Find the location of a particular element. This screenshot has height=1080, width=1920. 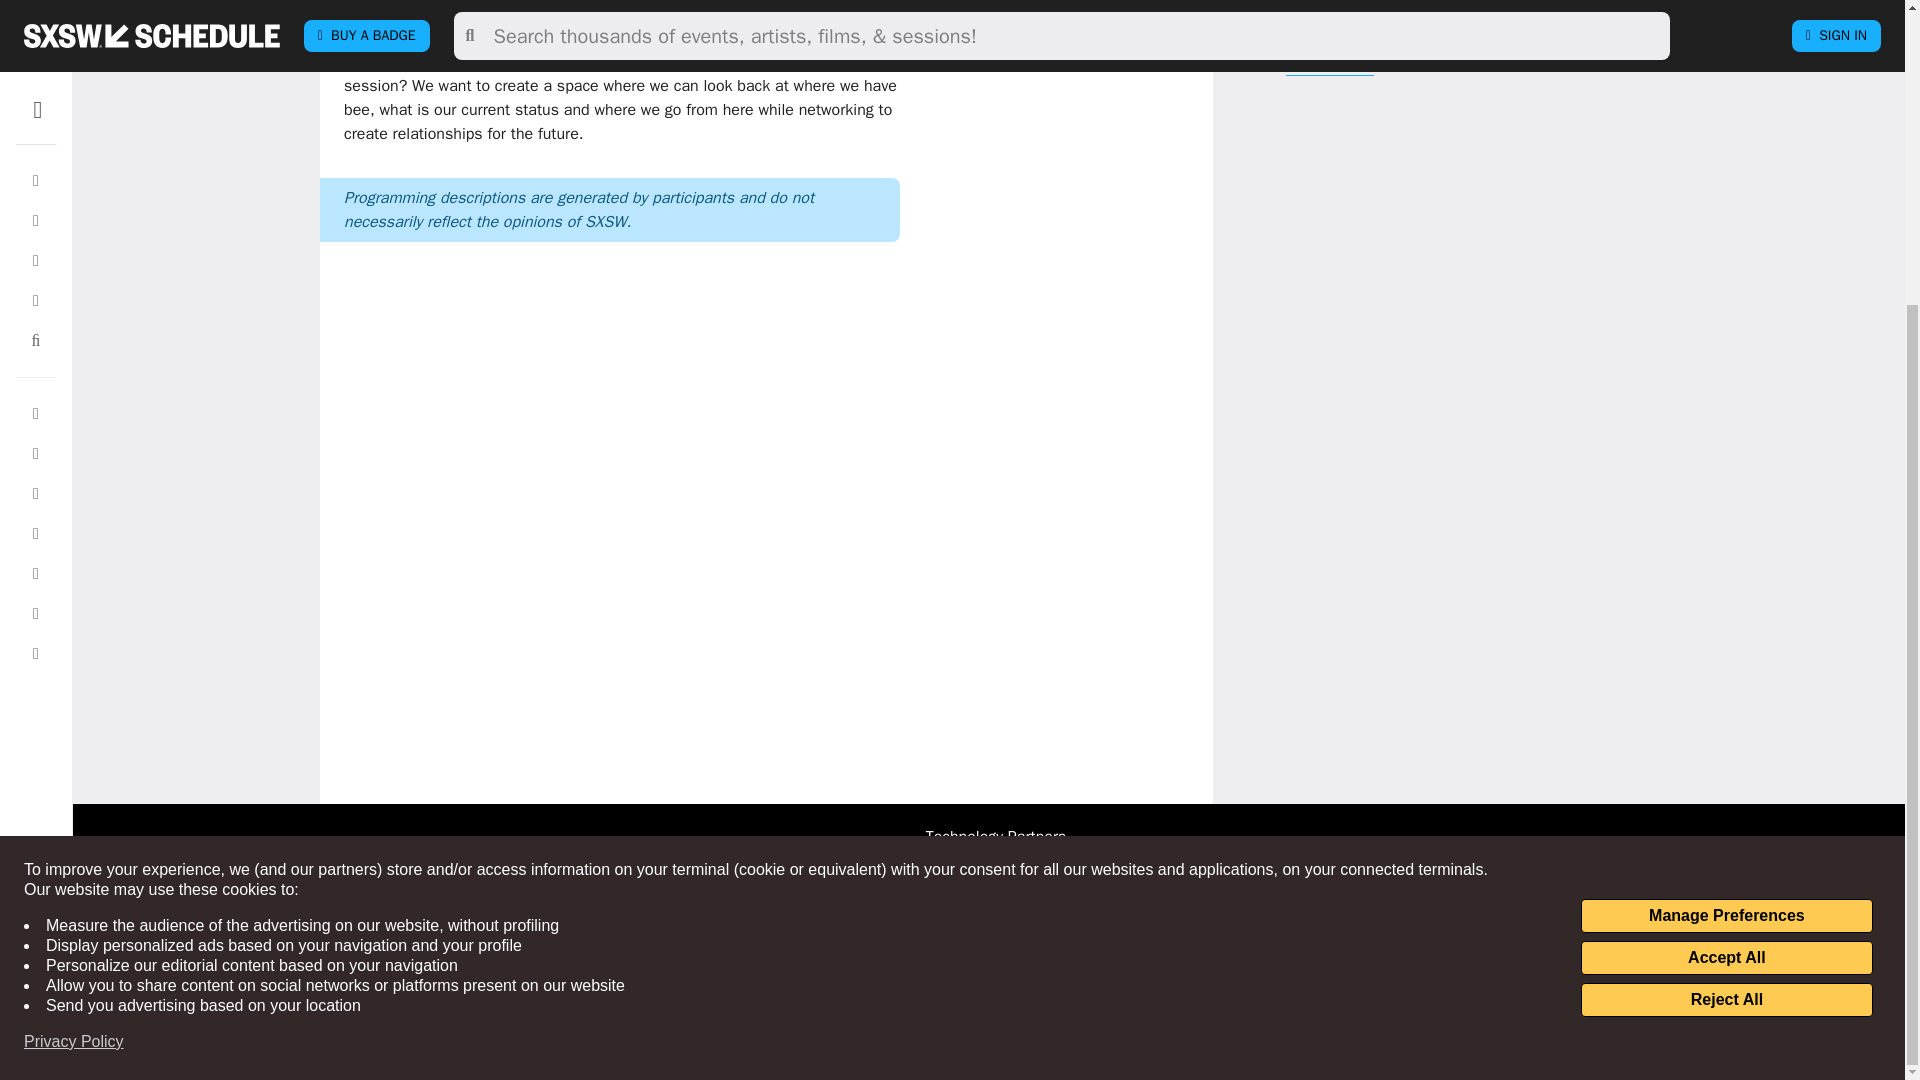

Accept All is located at coordinates (1726, 546).